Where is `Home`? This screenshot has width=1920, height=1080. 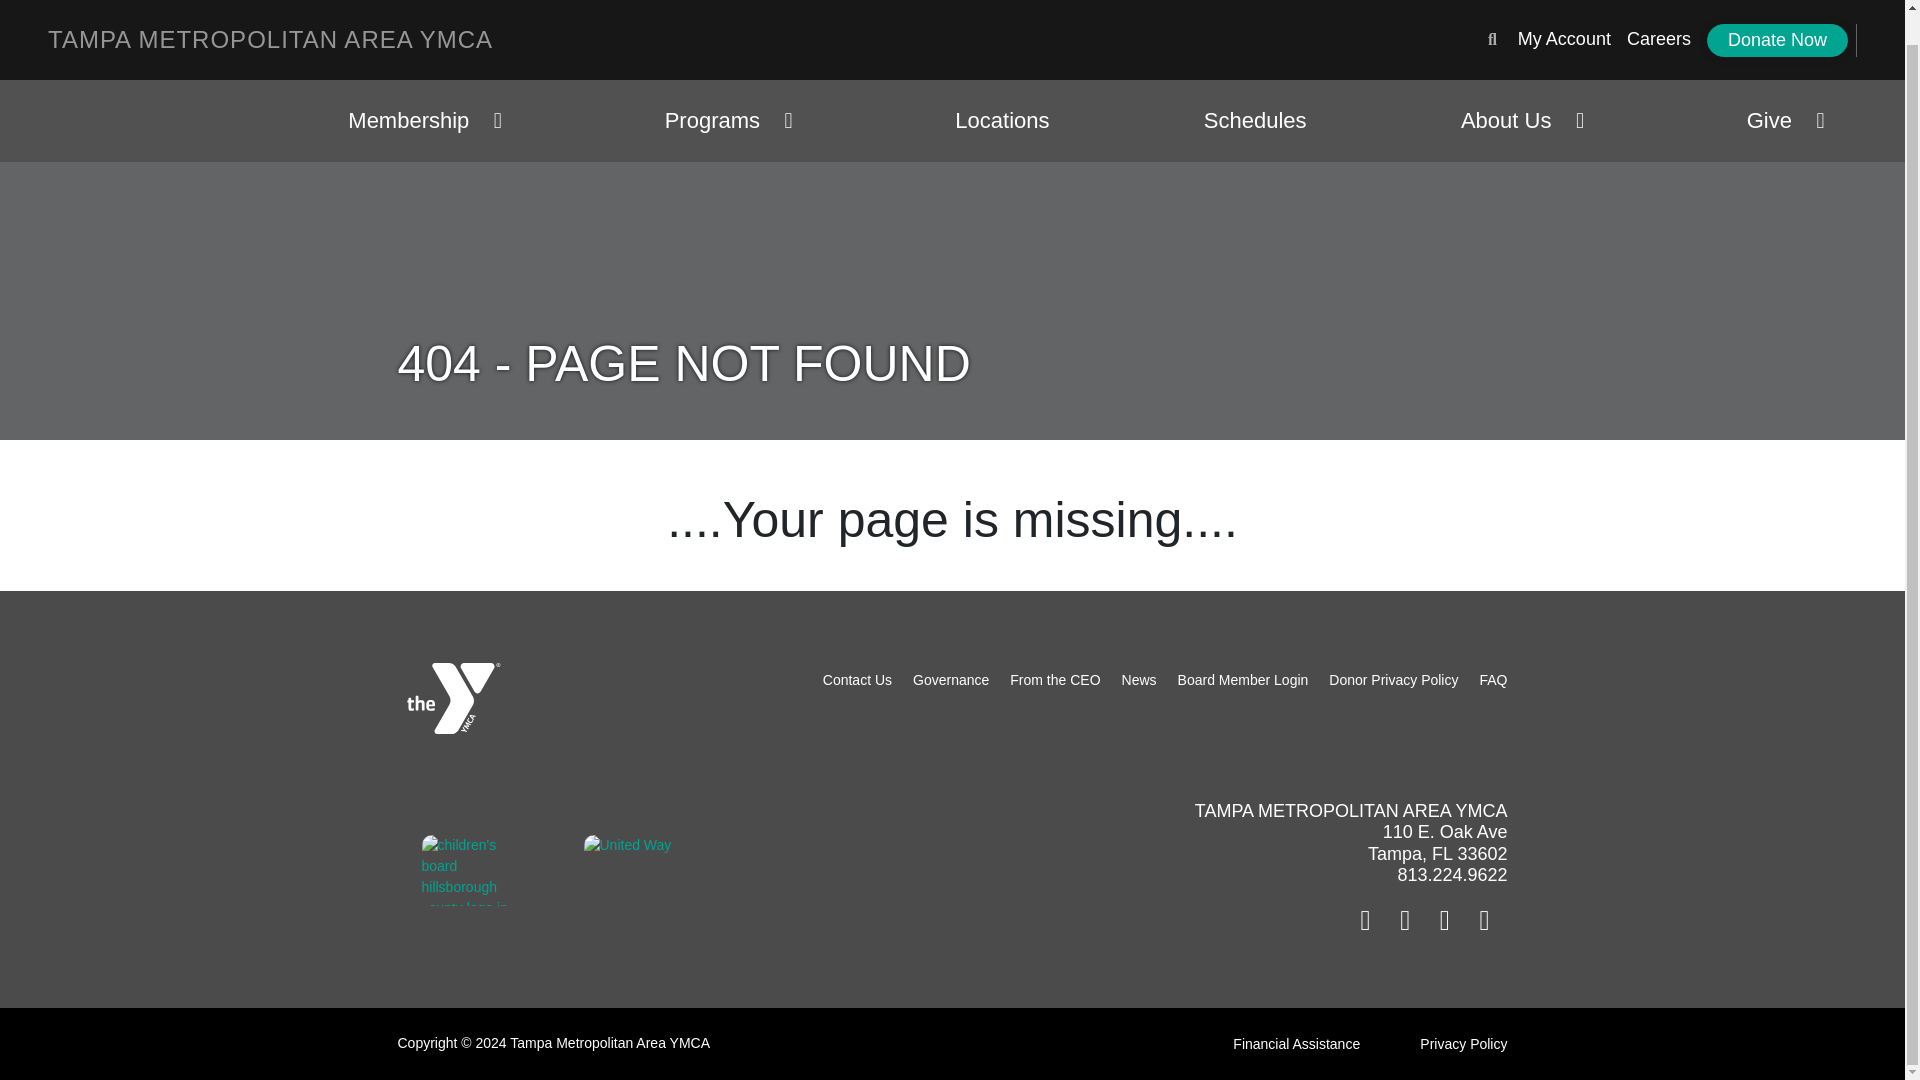 Home is located at coordinates (270, 11).